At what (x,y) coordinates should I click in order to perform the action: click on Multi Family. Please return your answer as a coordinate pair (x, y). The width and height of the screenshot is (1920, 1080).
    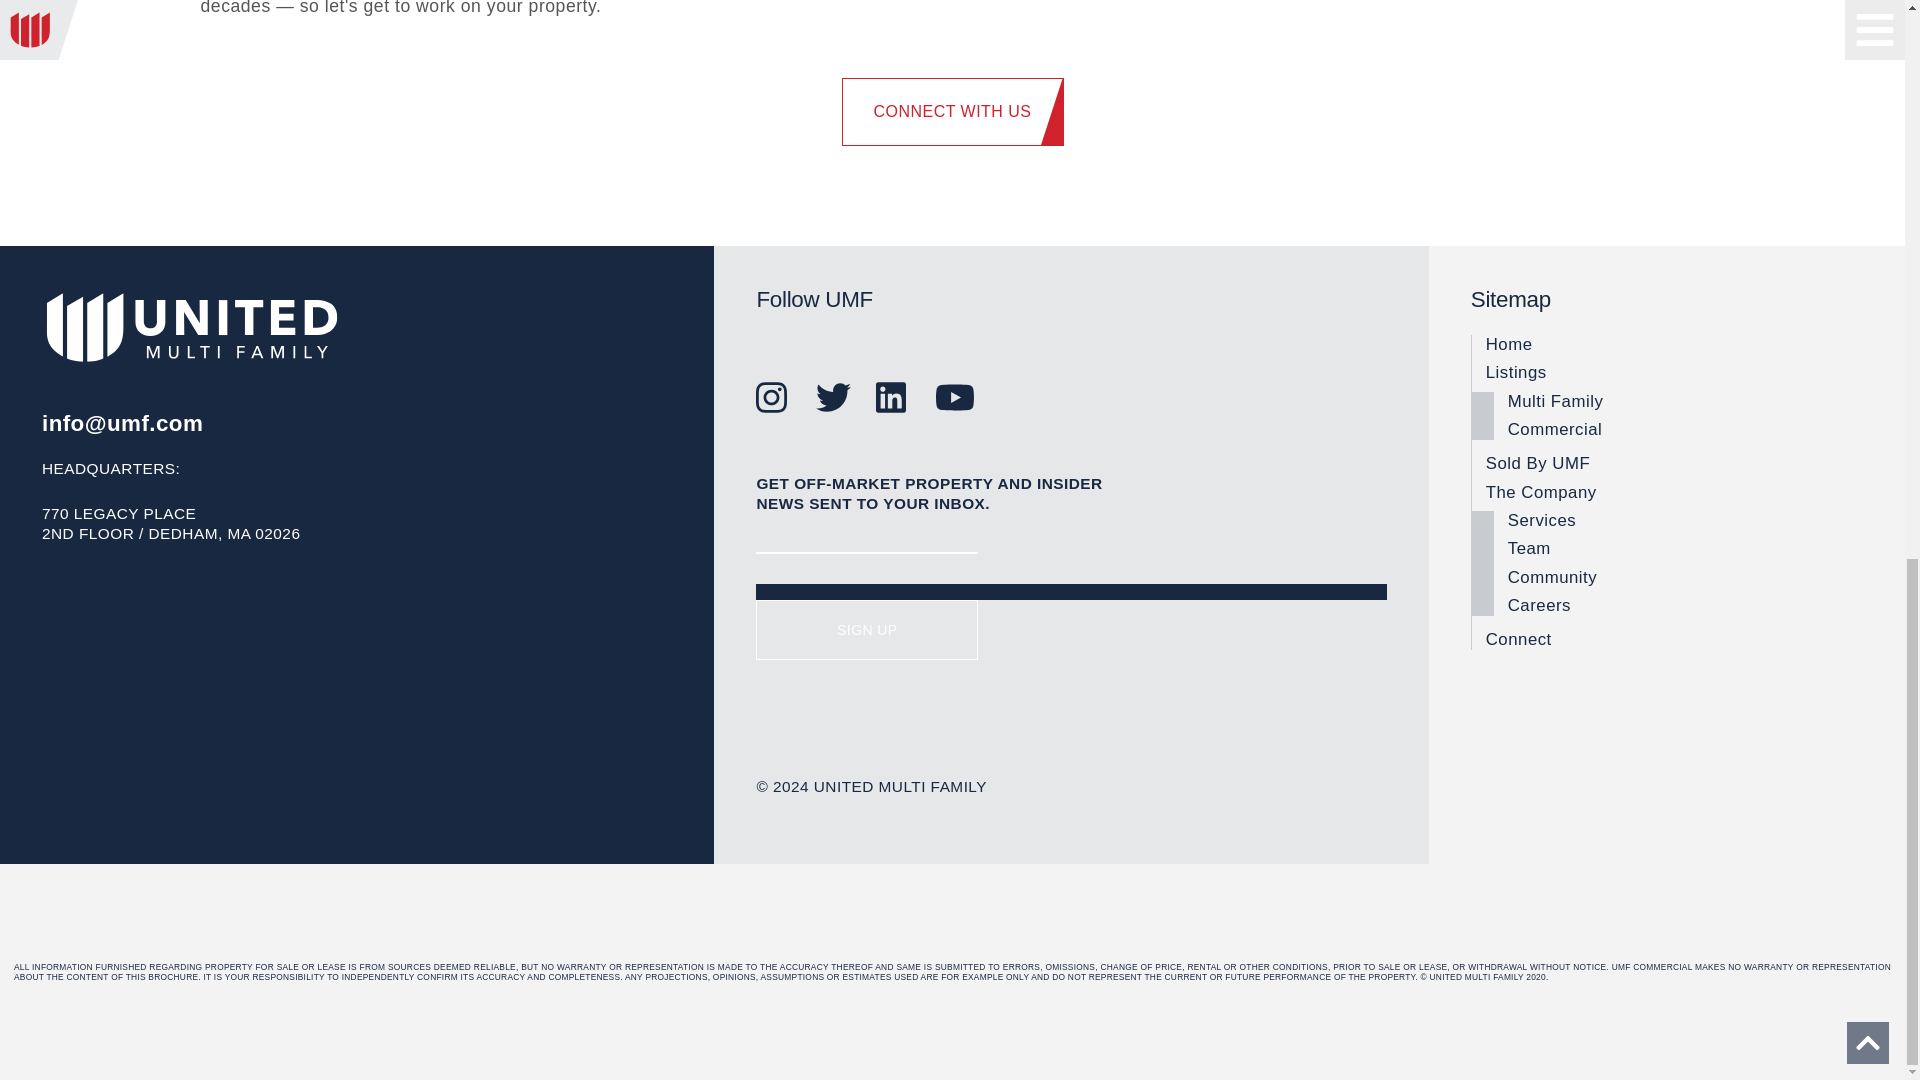
    Looking at the image, I should click on (1684, 402).